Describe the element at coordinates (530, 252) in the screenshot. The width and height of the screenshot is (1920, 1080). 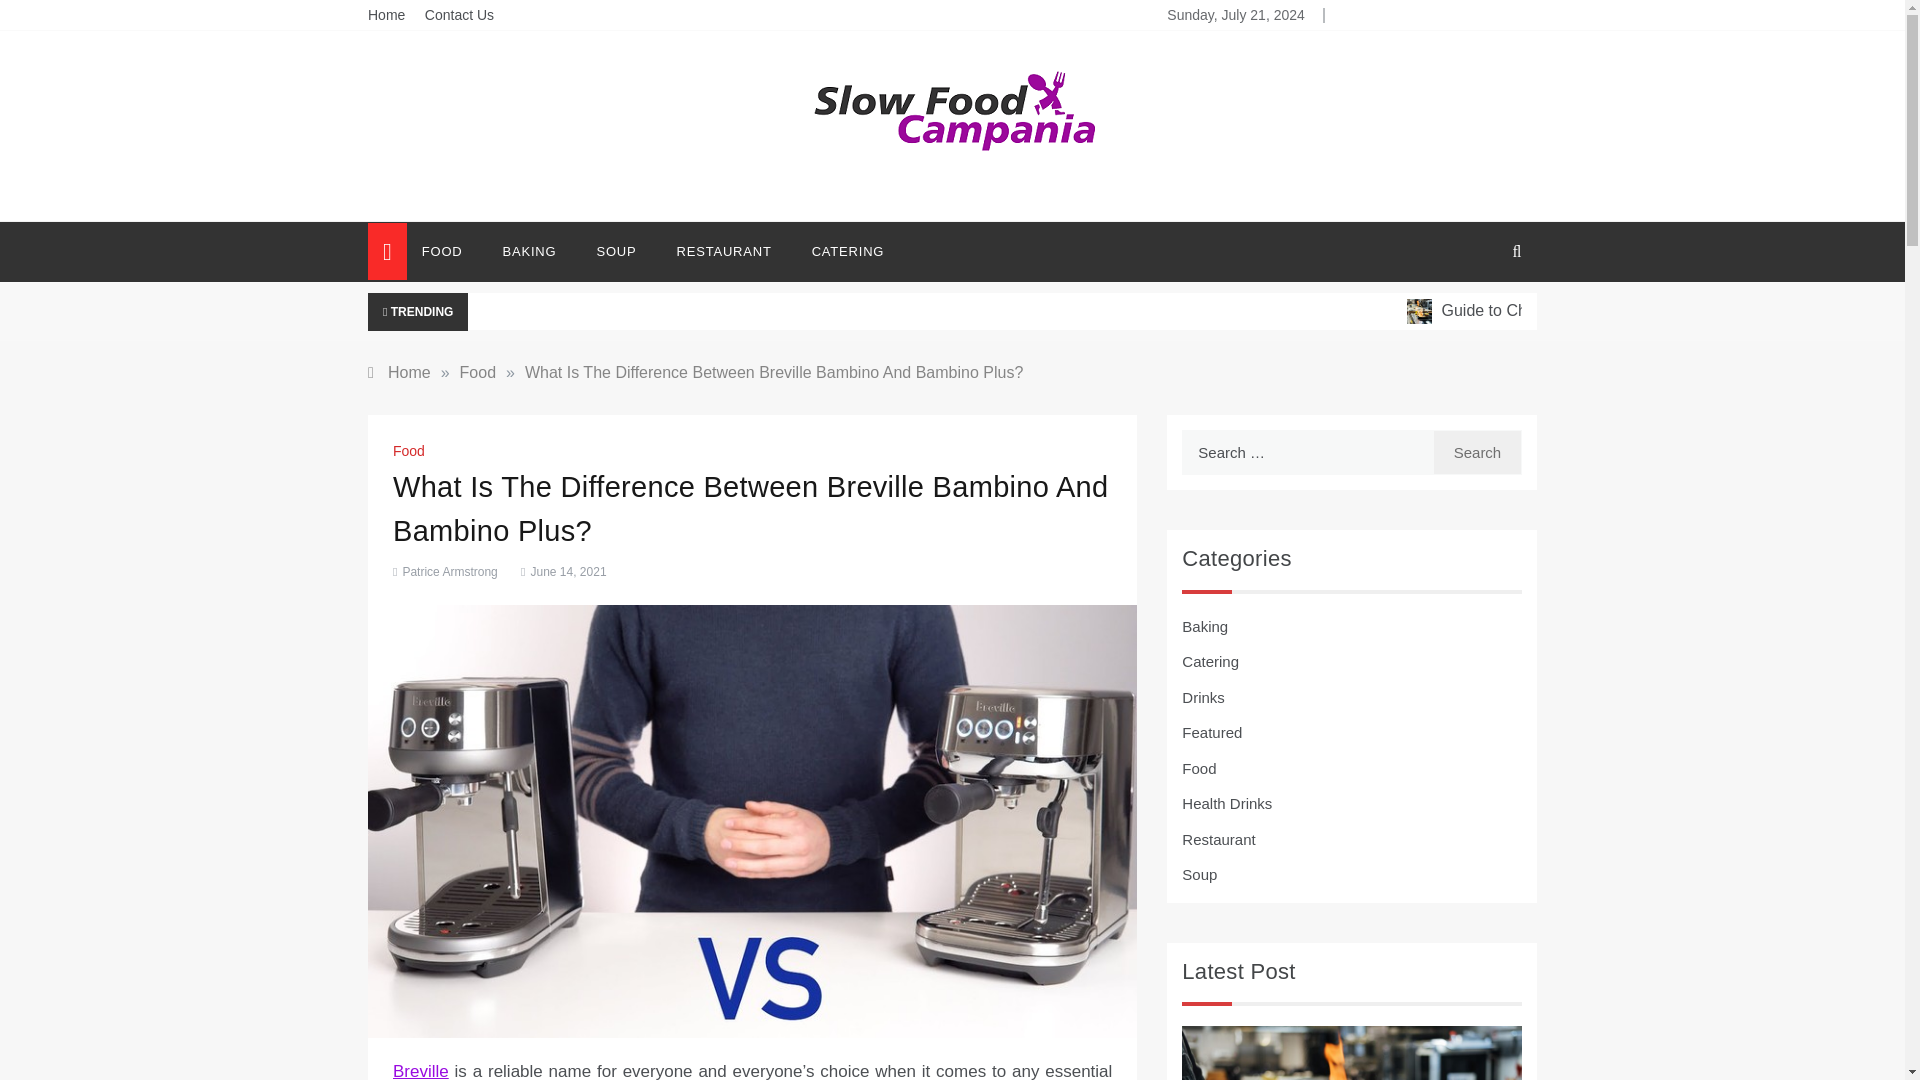
I see `BAKING` at that location.